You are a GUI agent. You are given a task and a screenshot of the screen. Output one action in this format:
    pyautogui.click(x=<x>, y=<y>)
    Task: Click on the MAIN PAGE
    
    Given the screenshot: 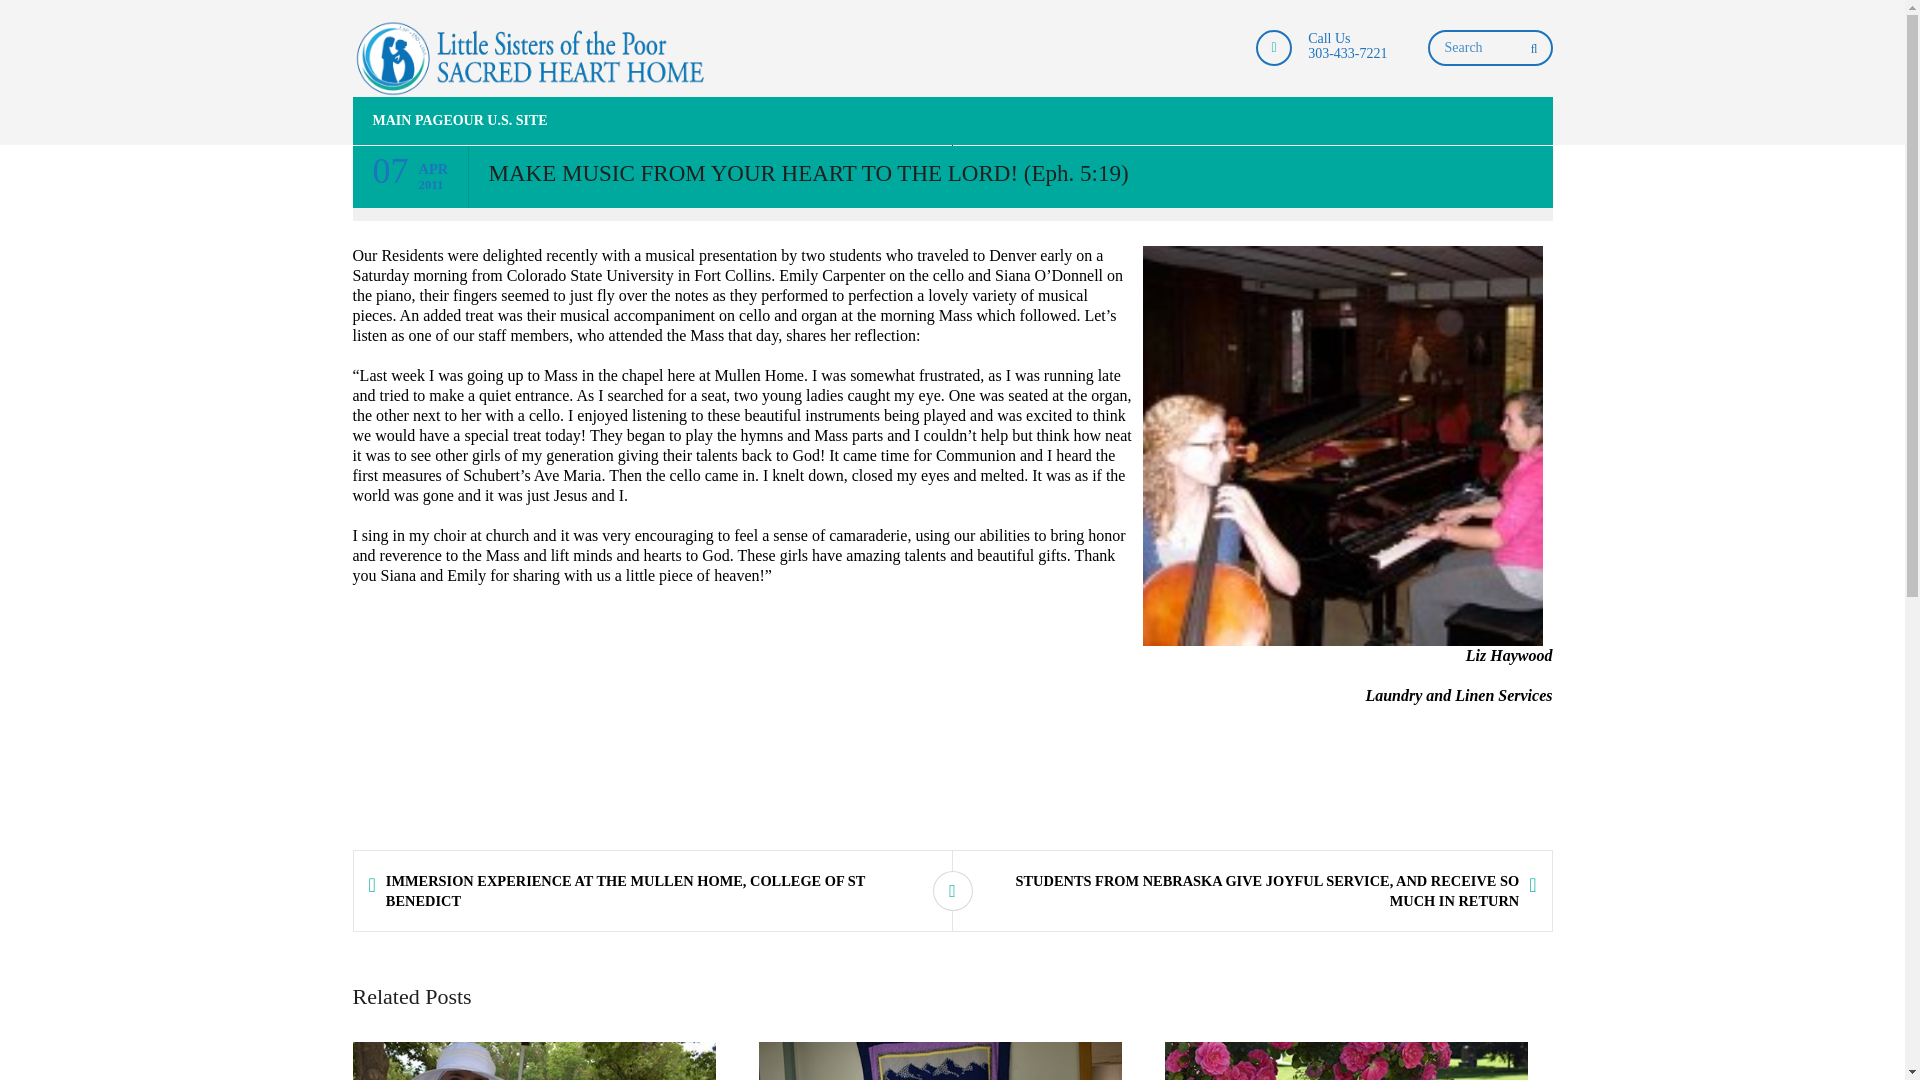 What is the action you would take?
    pyautogui.click(x=401, y=120)
    